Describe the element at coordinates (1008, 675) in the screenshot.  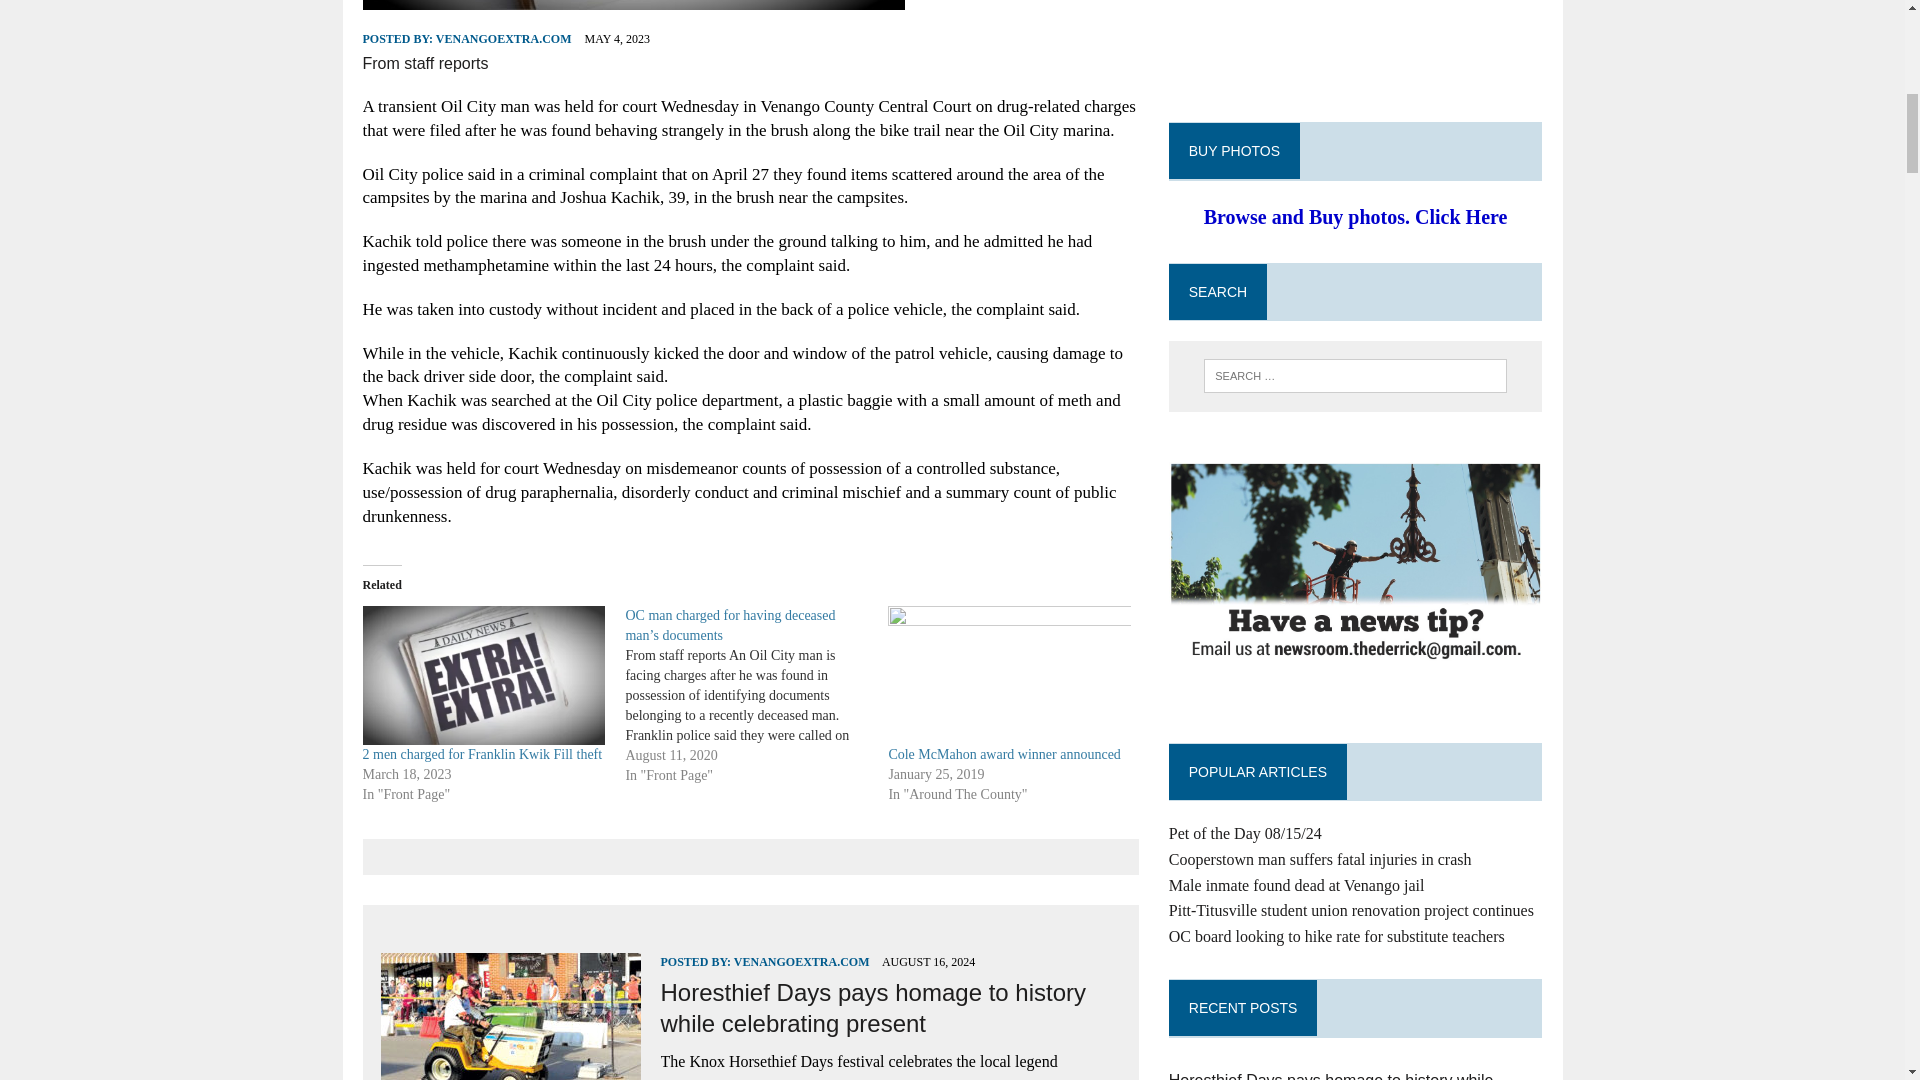
I see `Cole McMahon award winner announced` at that location.